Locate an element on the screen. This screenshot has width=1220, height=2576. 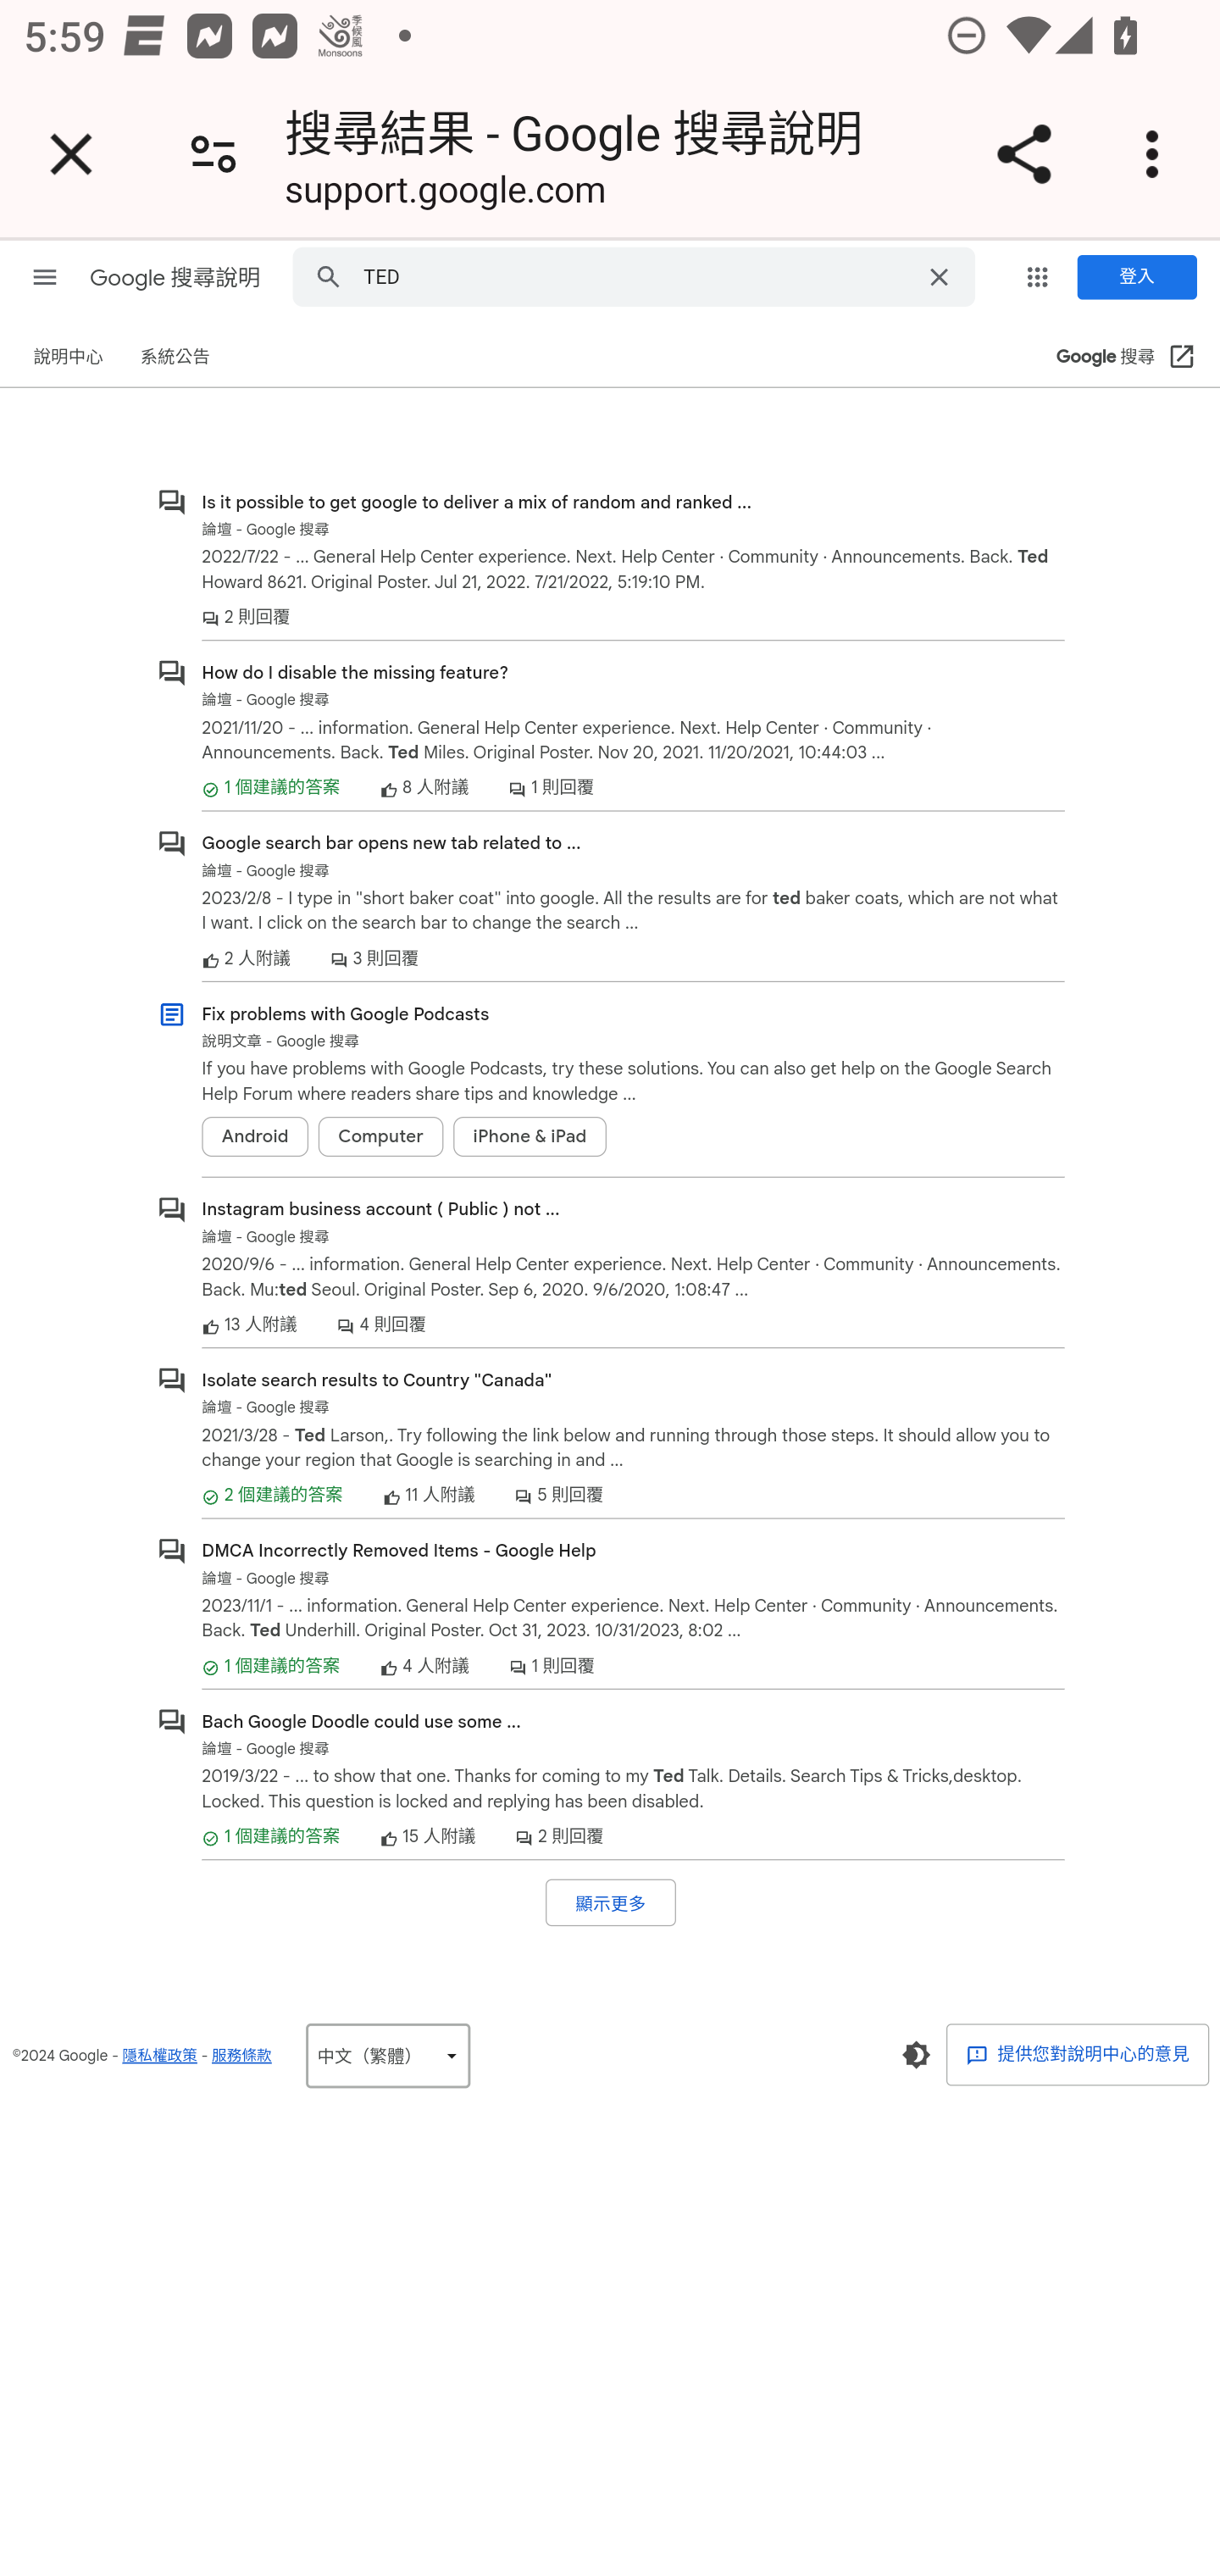
Connection is secure is located at coordinates (213, 154).